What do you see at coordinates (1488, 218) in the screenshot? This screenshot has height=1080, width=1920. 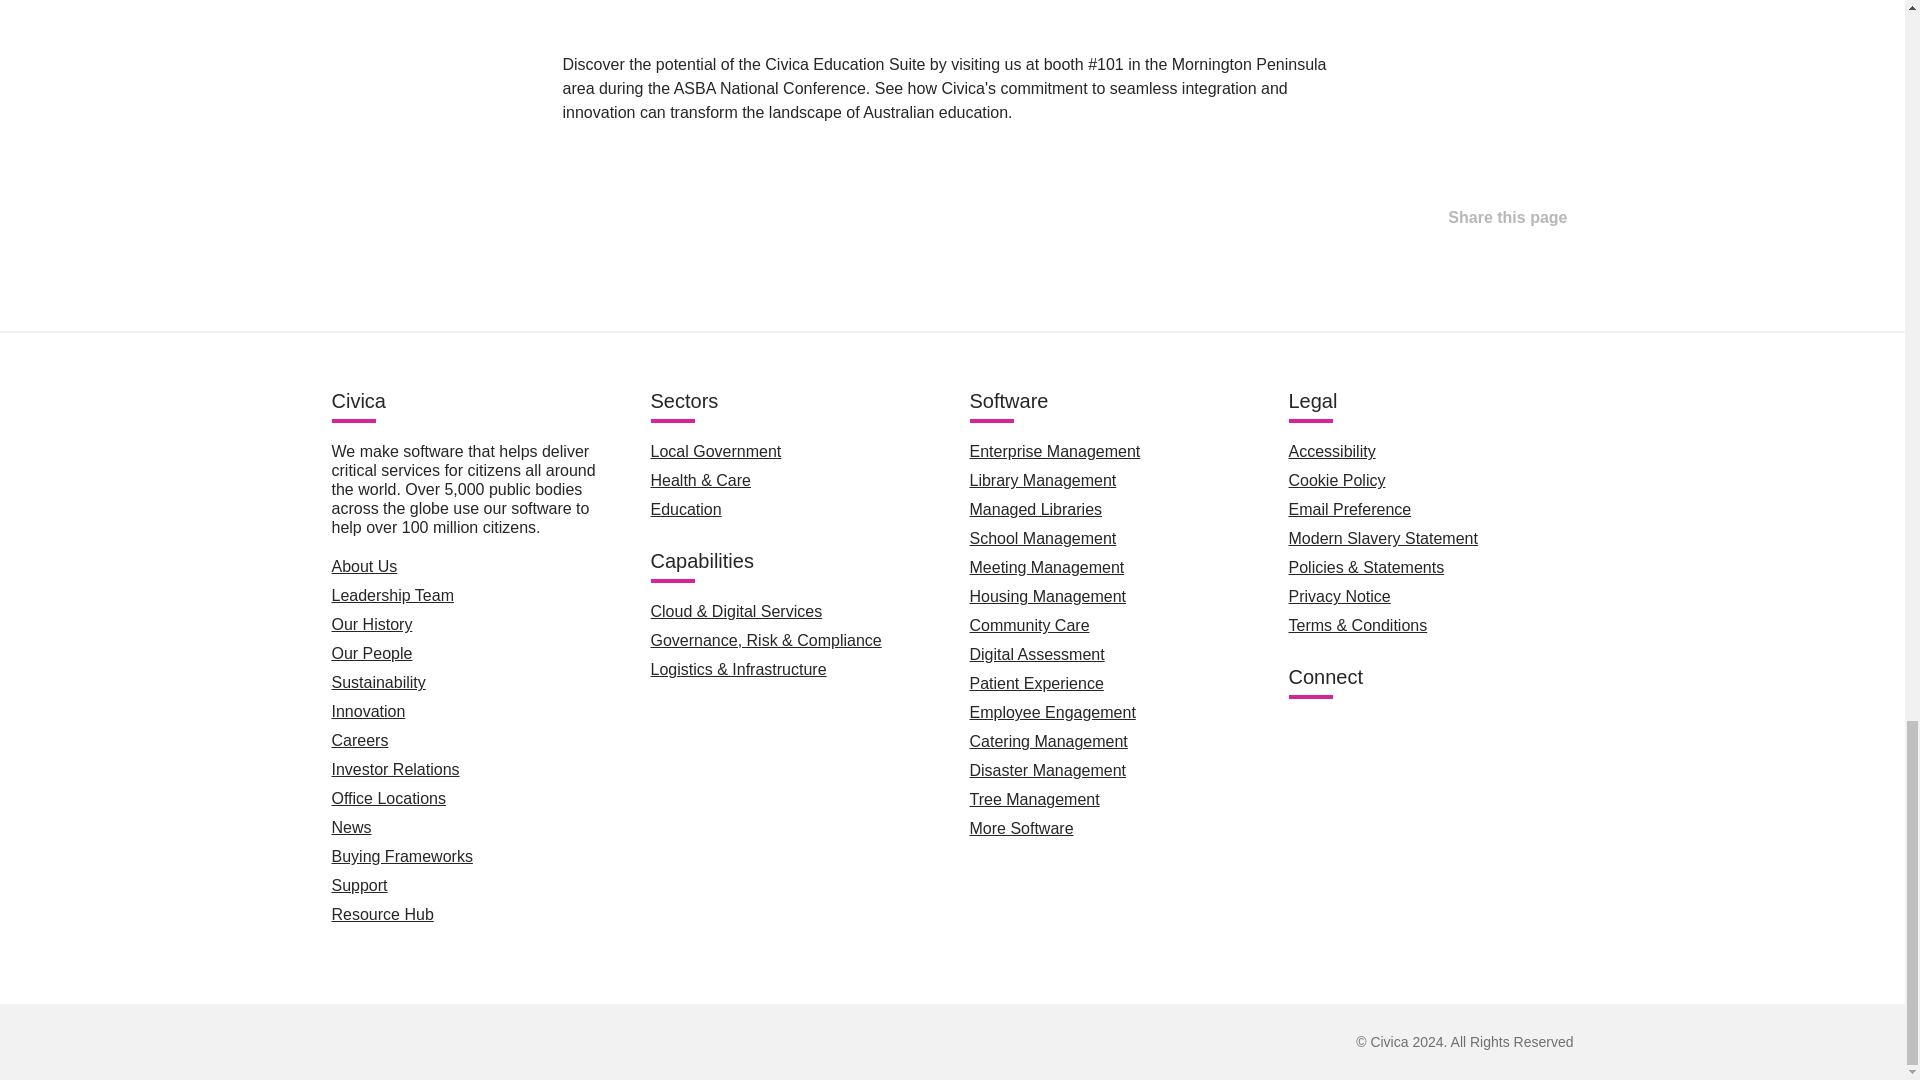 I see `Share this page` at bounding box center [1488, 218].